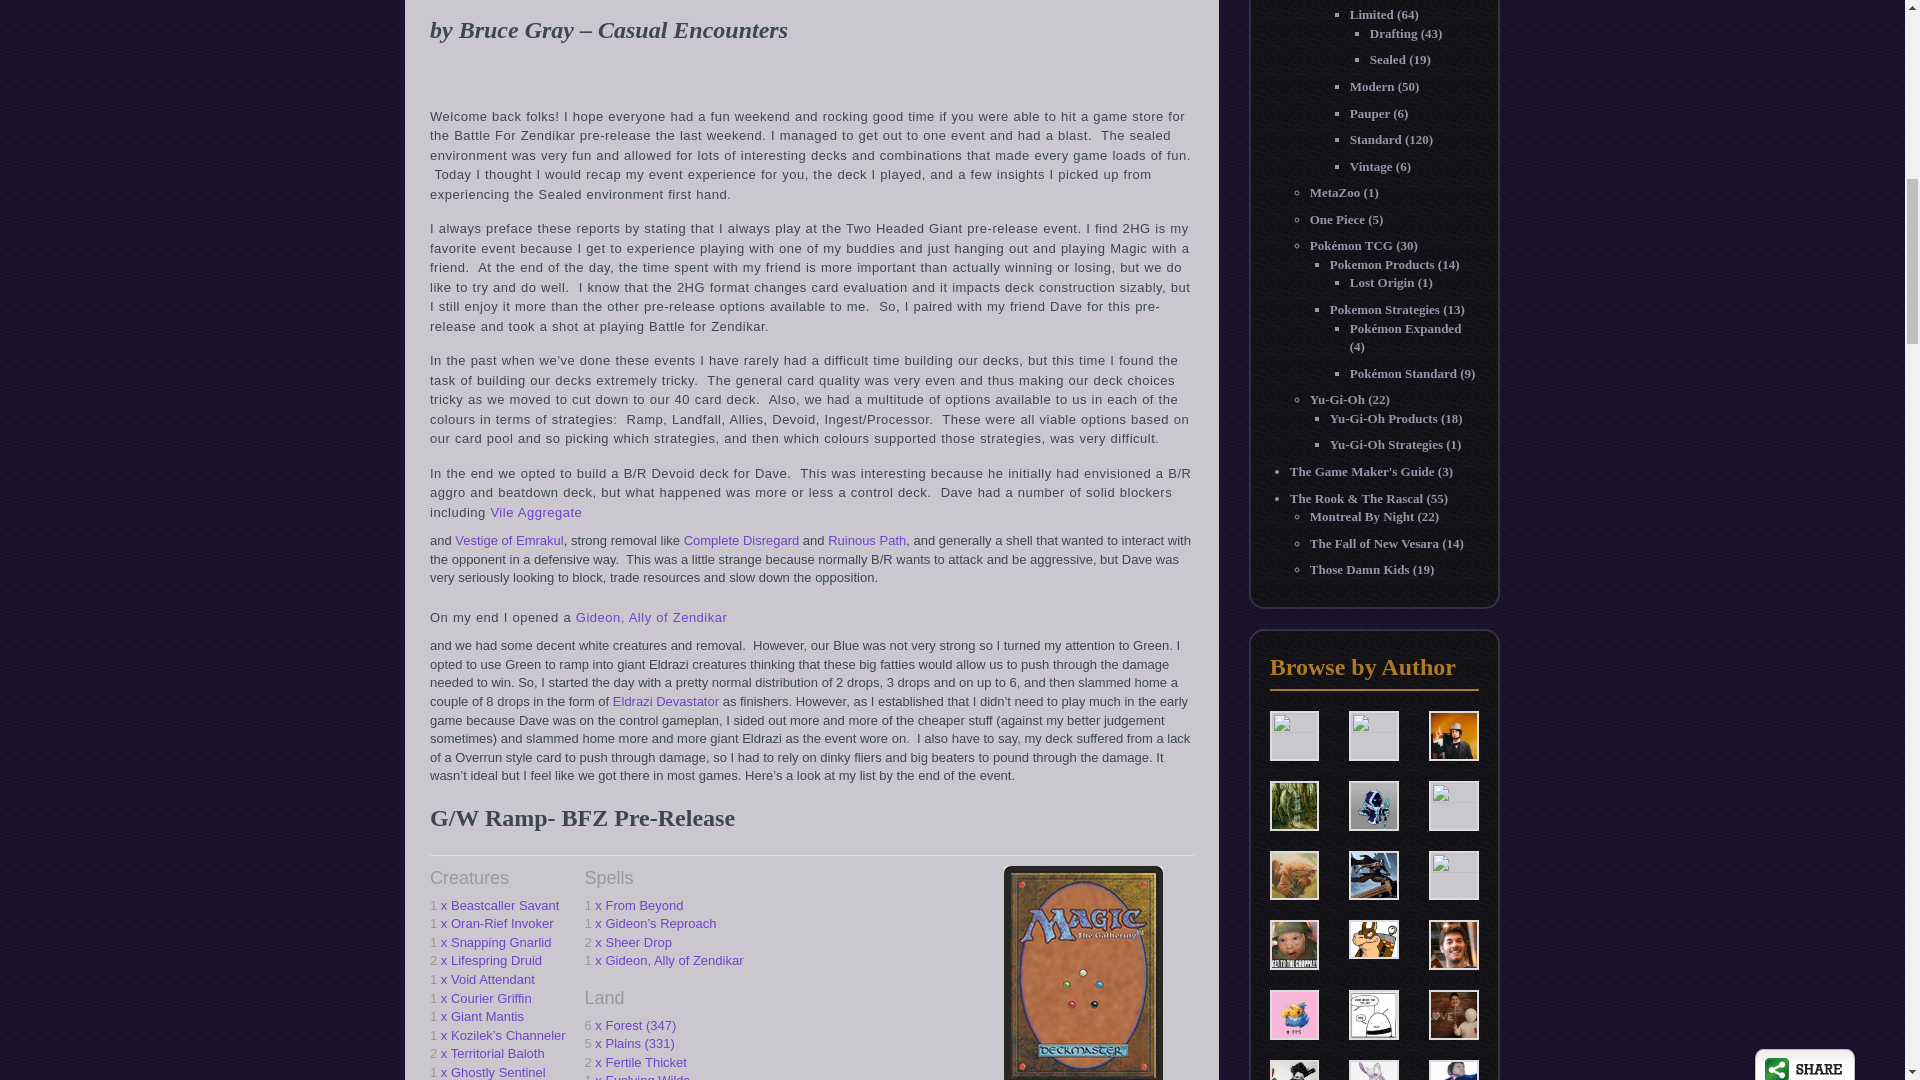 The width and height of the screenshot is (1920, 1080). I want to click on Kyle A Massa, so click(1453, 944).